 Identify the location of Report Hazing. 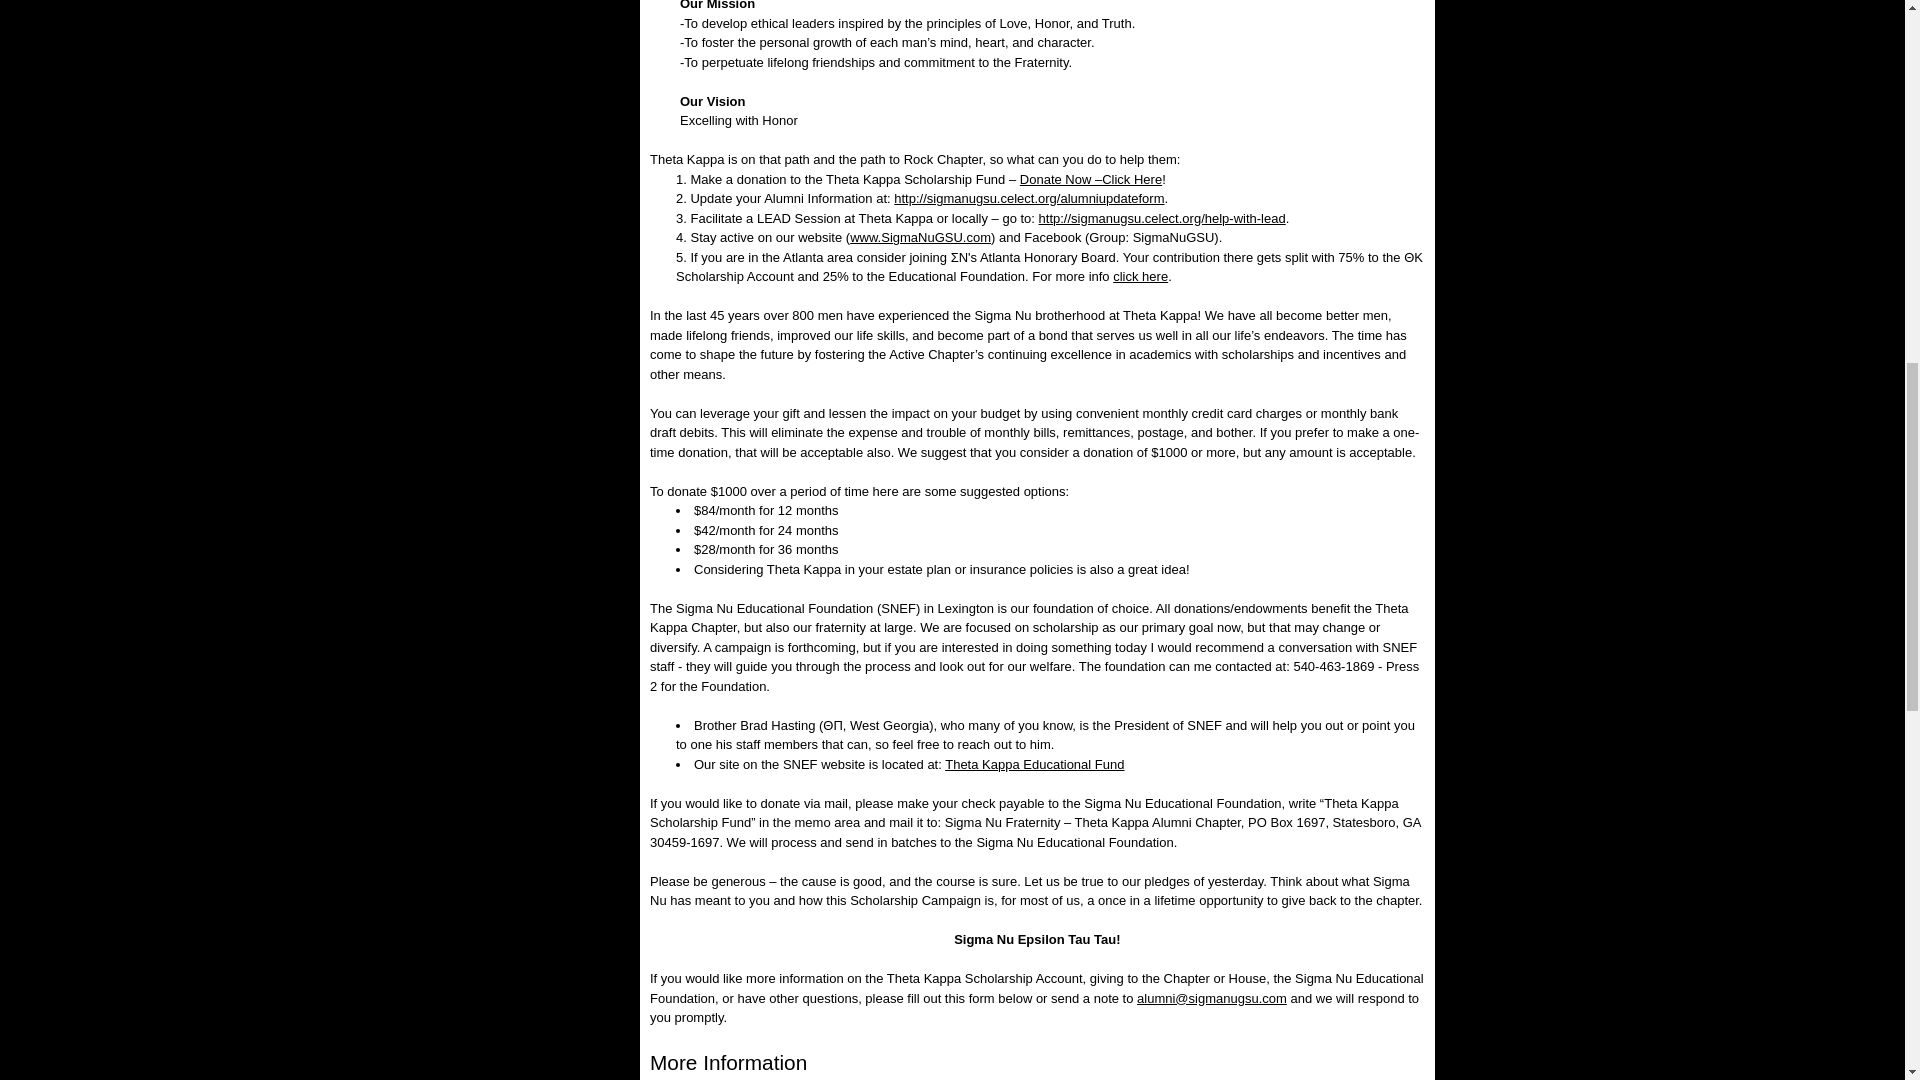
(554, 1).